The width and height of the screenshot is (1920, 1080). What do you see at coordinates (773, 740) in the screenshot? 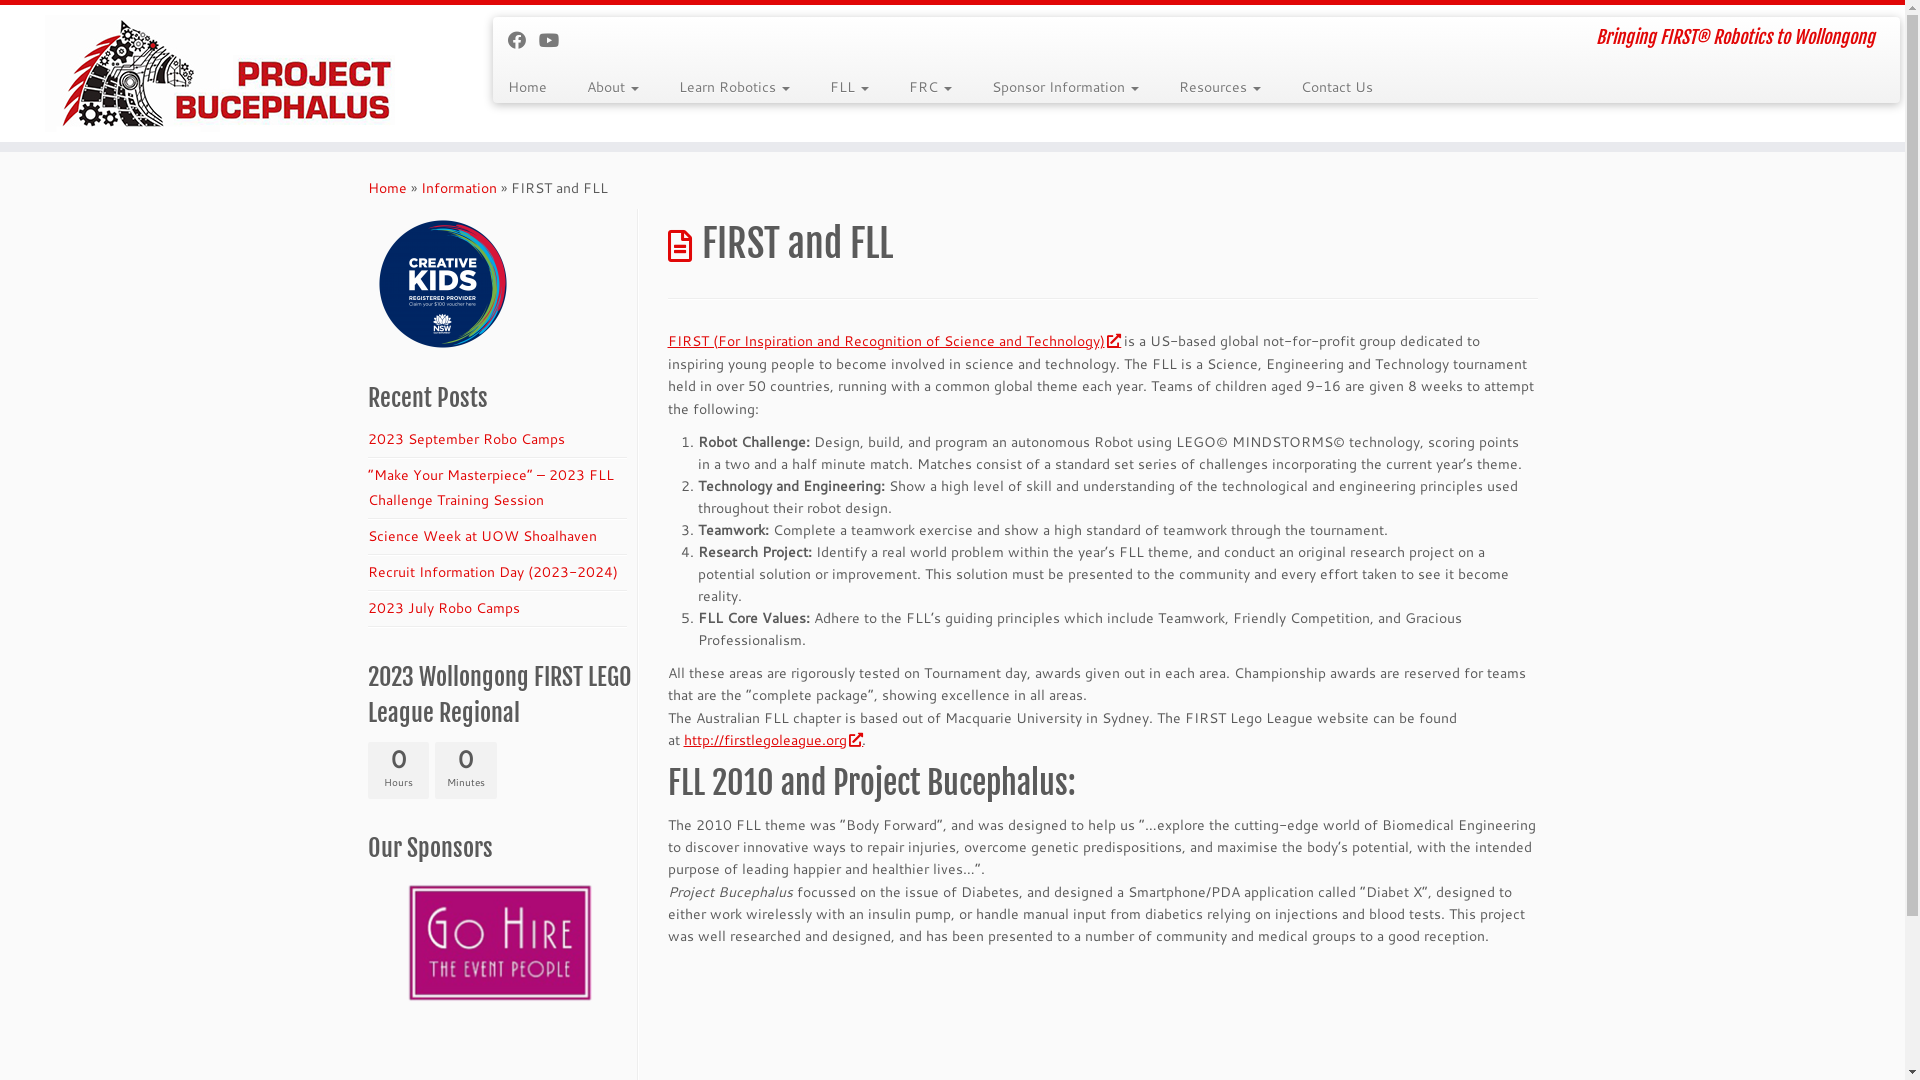
I see `http://firstlegoleague.org` at bounding box center [773, 740].